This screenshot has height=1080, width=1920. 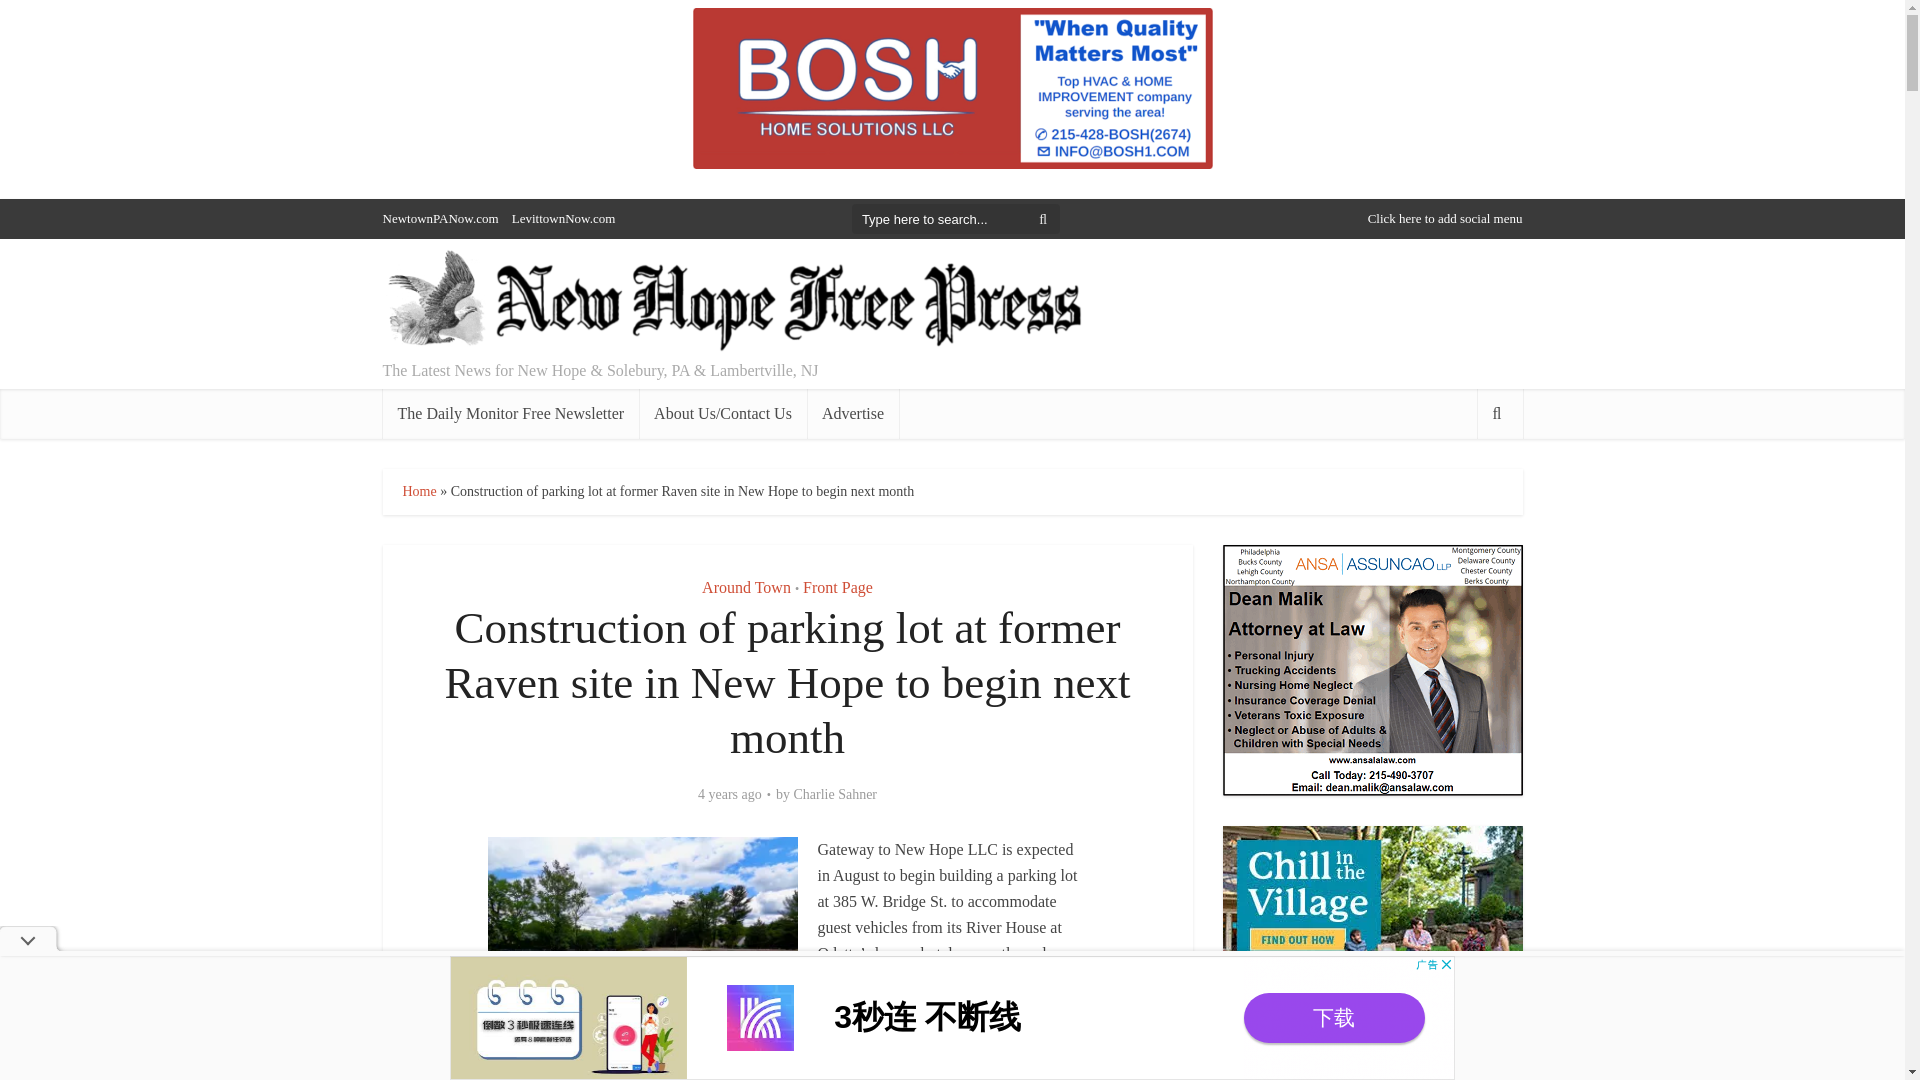 What do you see at coordinates (956, 219) in the screenshot?
I see `Type here to search...` at bounding box center [956, 219].